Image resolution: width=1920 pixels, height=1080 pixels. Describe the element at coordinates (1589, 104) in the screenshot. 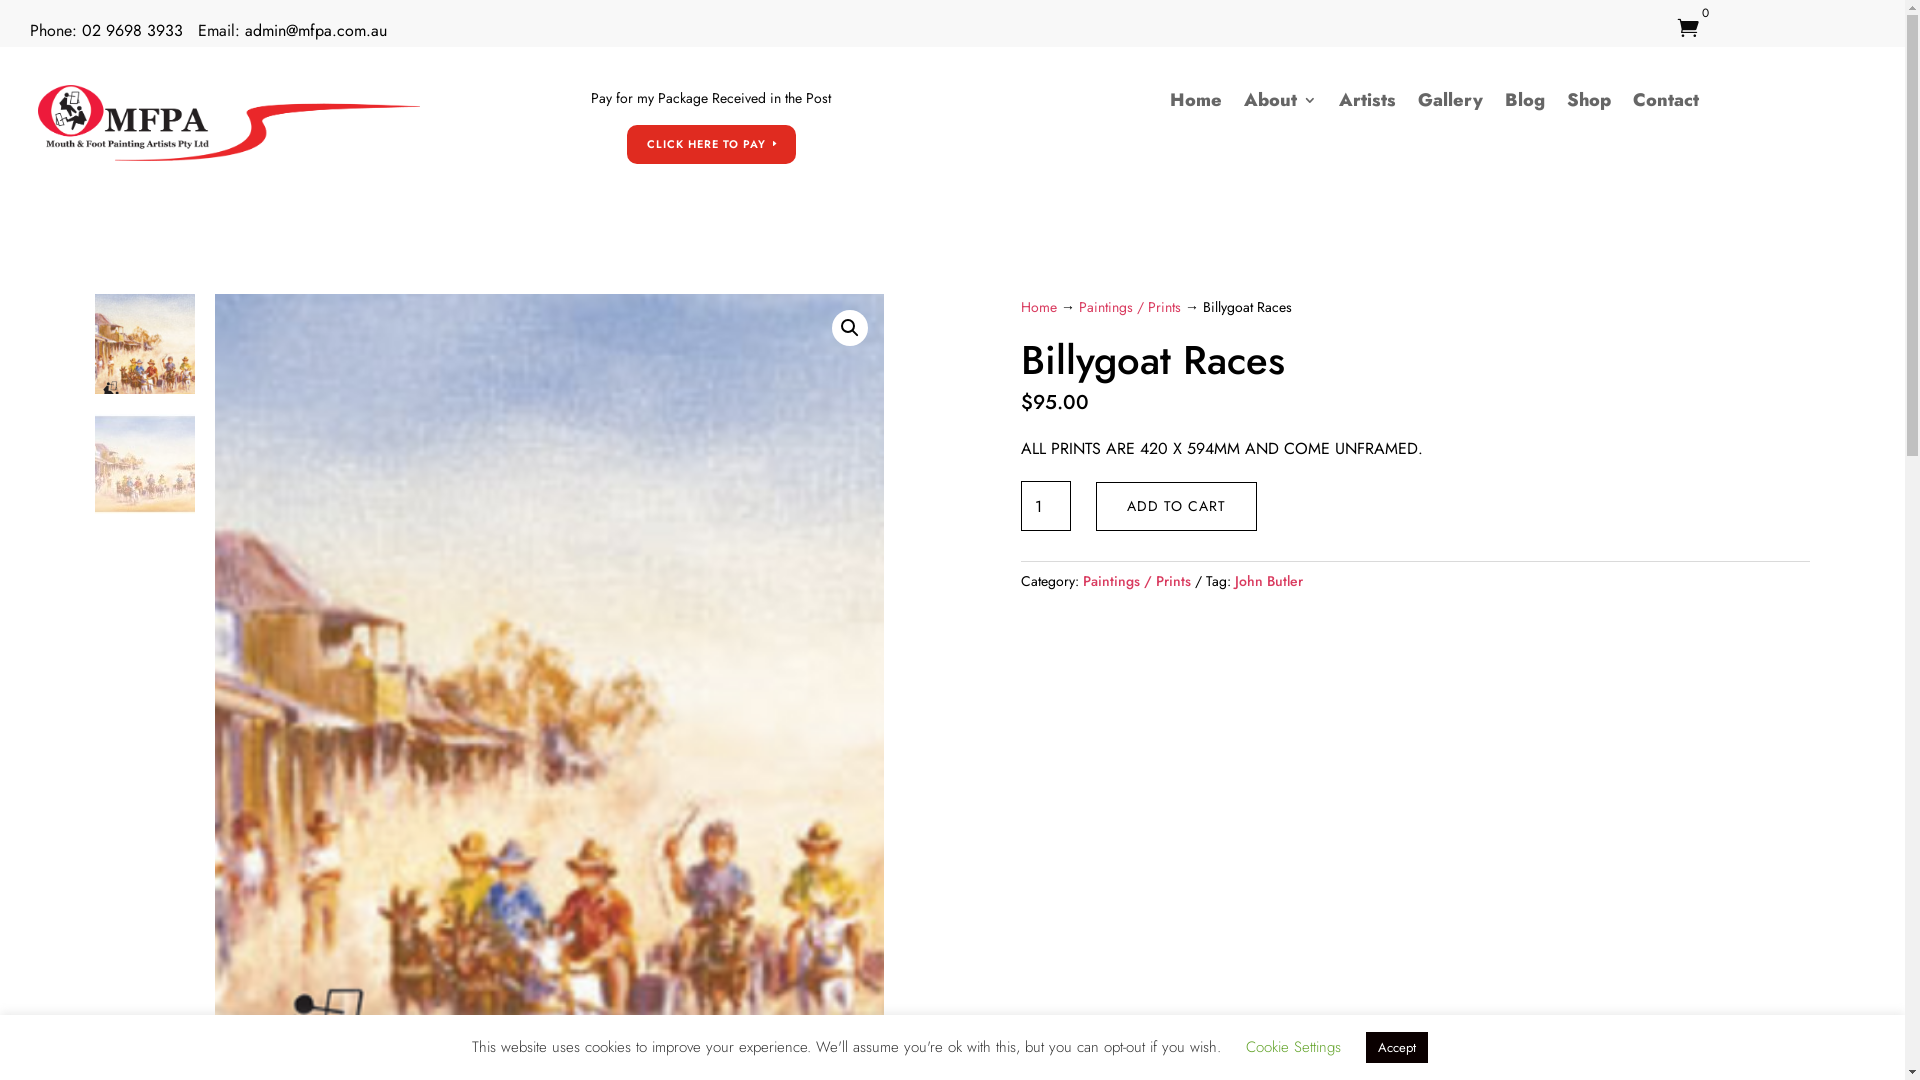

I see `Shop` at that location.